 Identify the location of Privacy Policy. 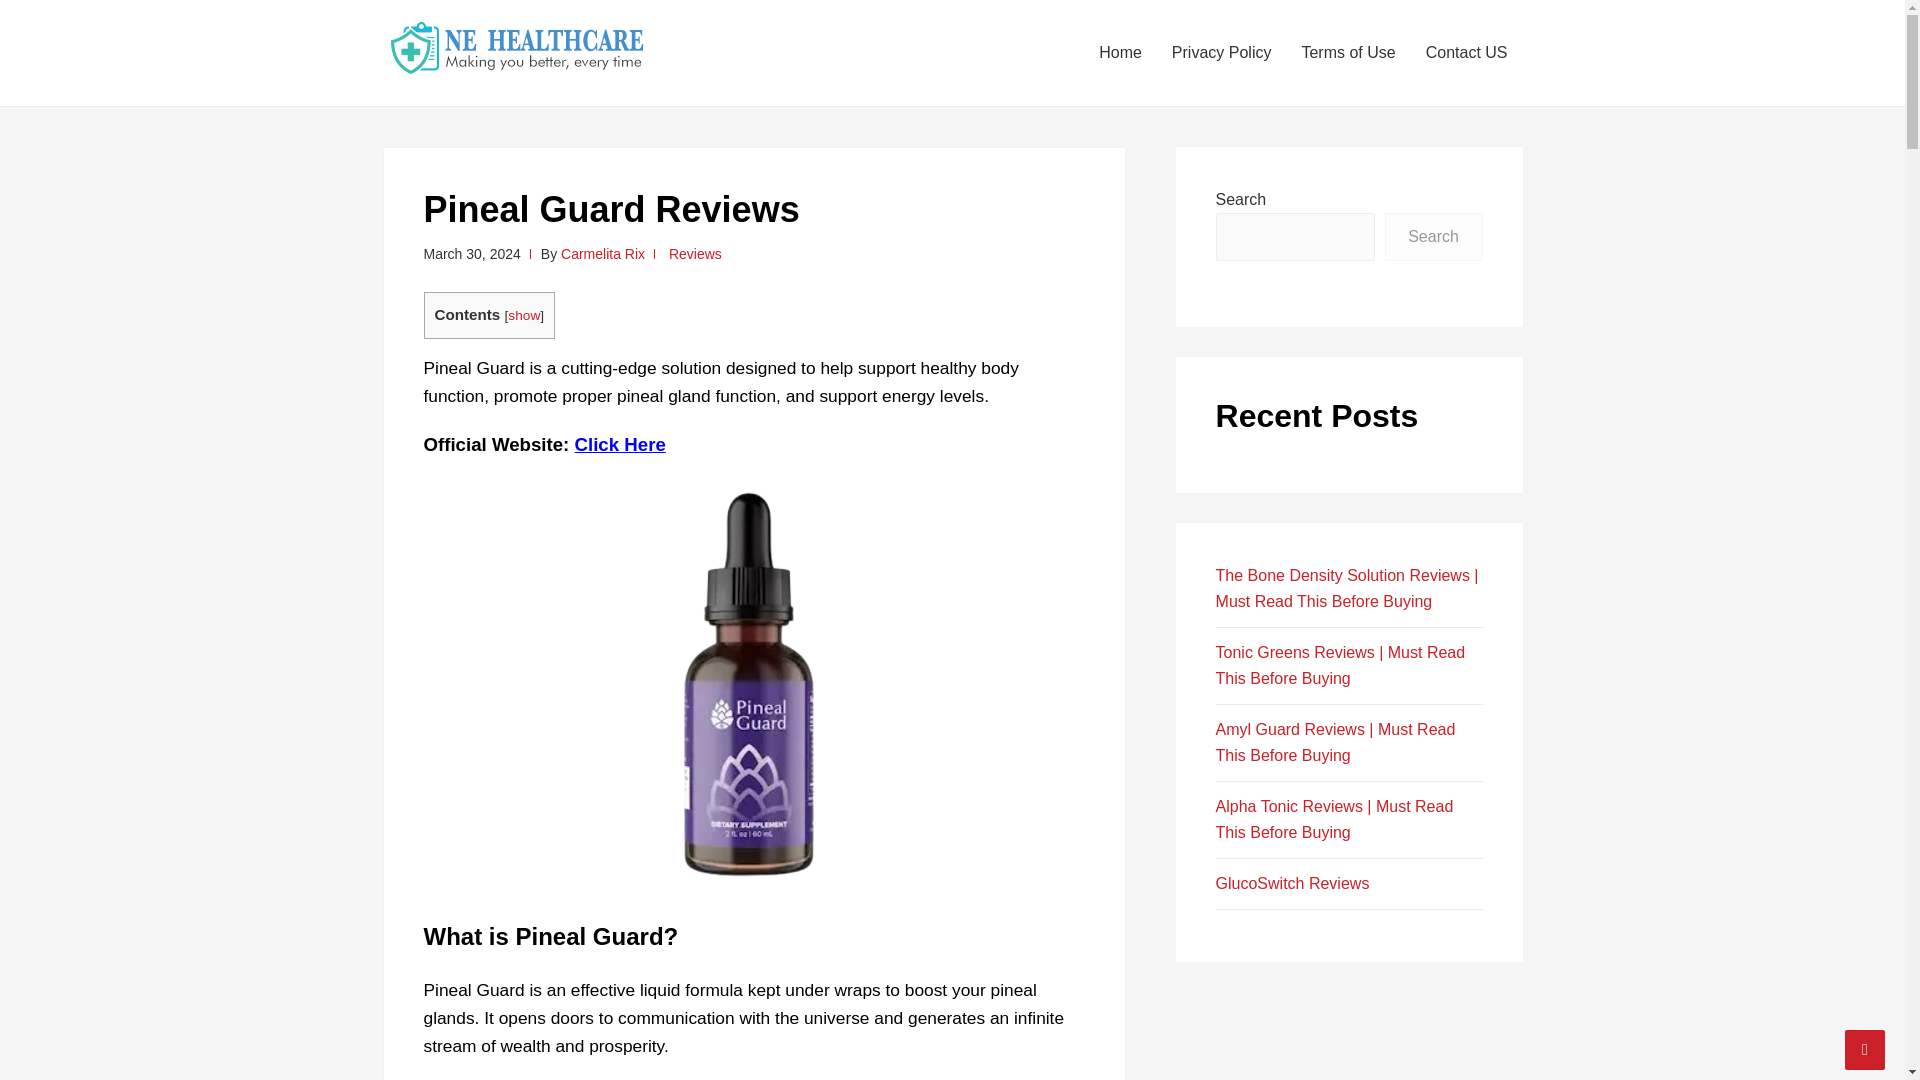
(1222, 52).